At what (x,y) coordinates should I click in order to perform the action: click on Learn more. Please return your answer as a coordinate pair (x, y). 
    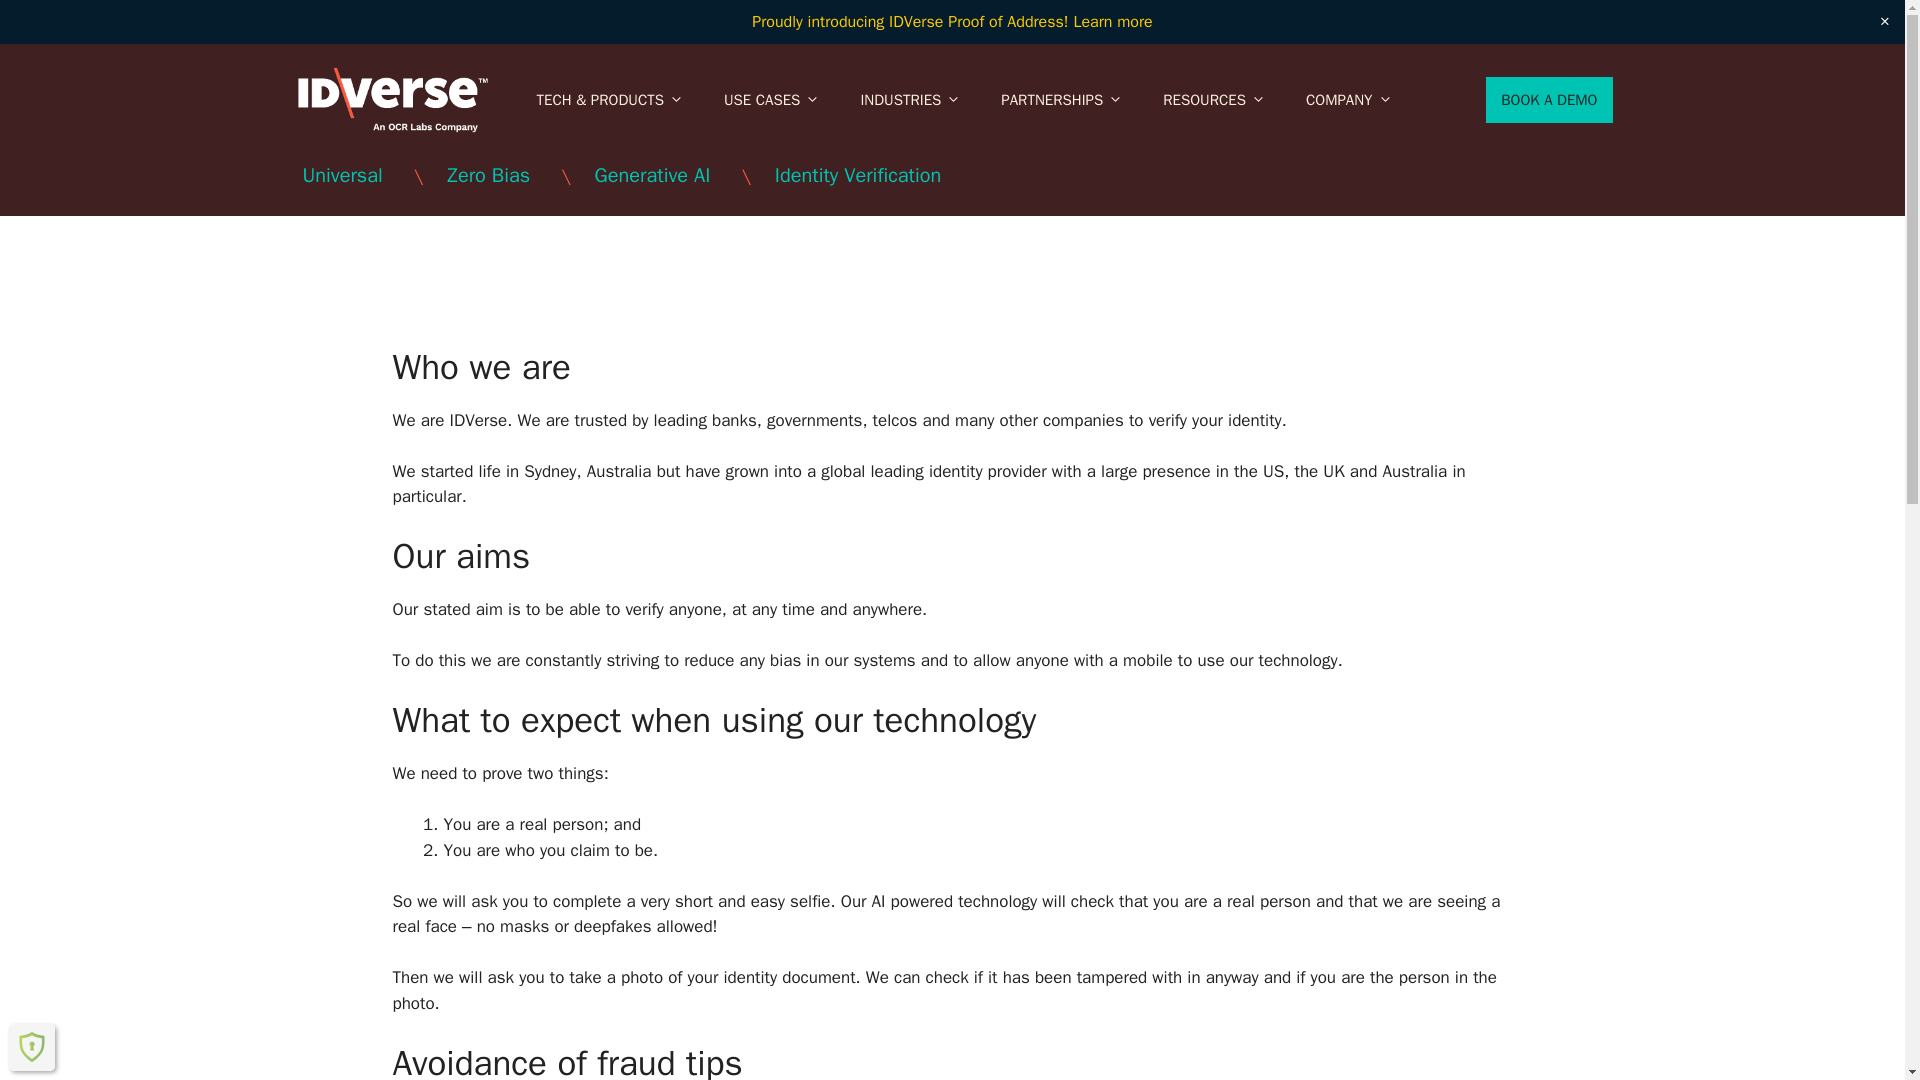
    Looking at the image, I should click on (1112, 22).